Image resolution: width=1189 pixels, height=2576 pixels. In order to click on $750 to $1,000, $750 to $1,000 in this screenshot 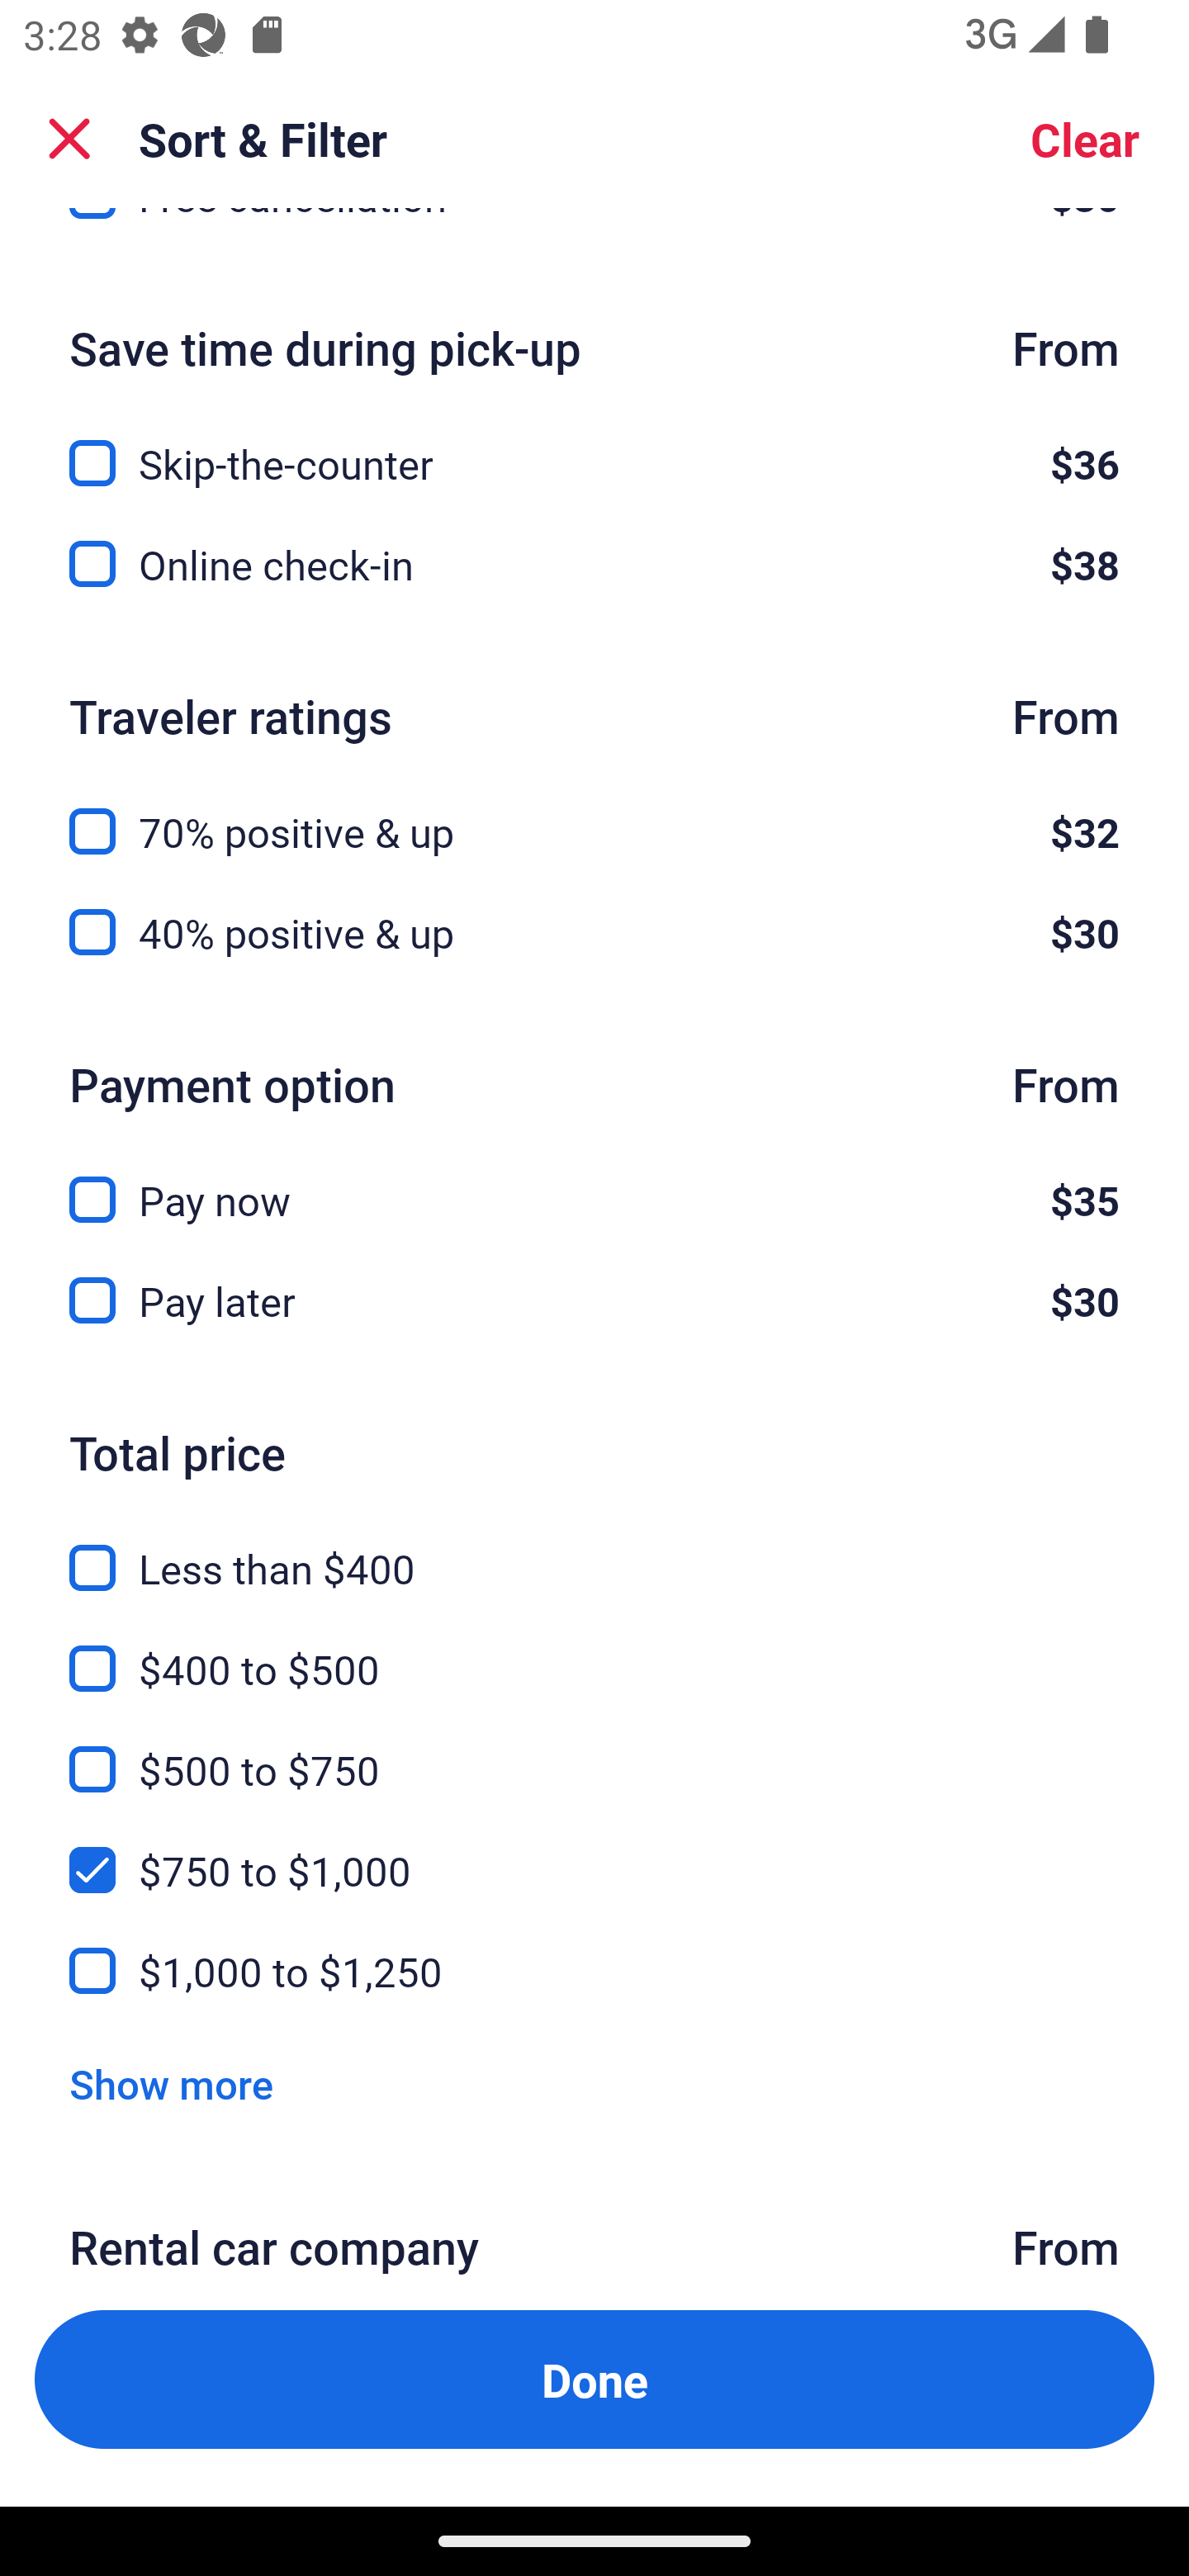, I will do `click(594, 1850)`.